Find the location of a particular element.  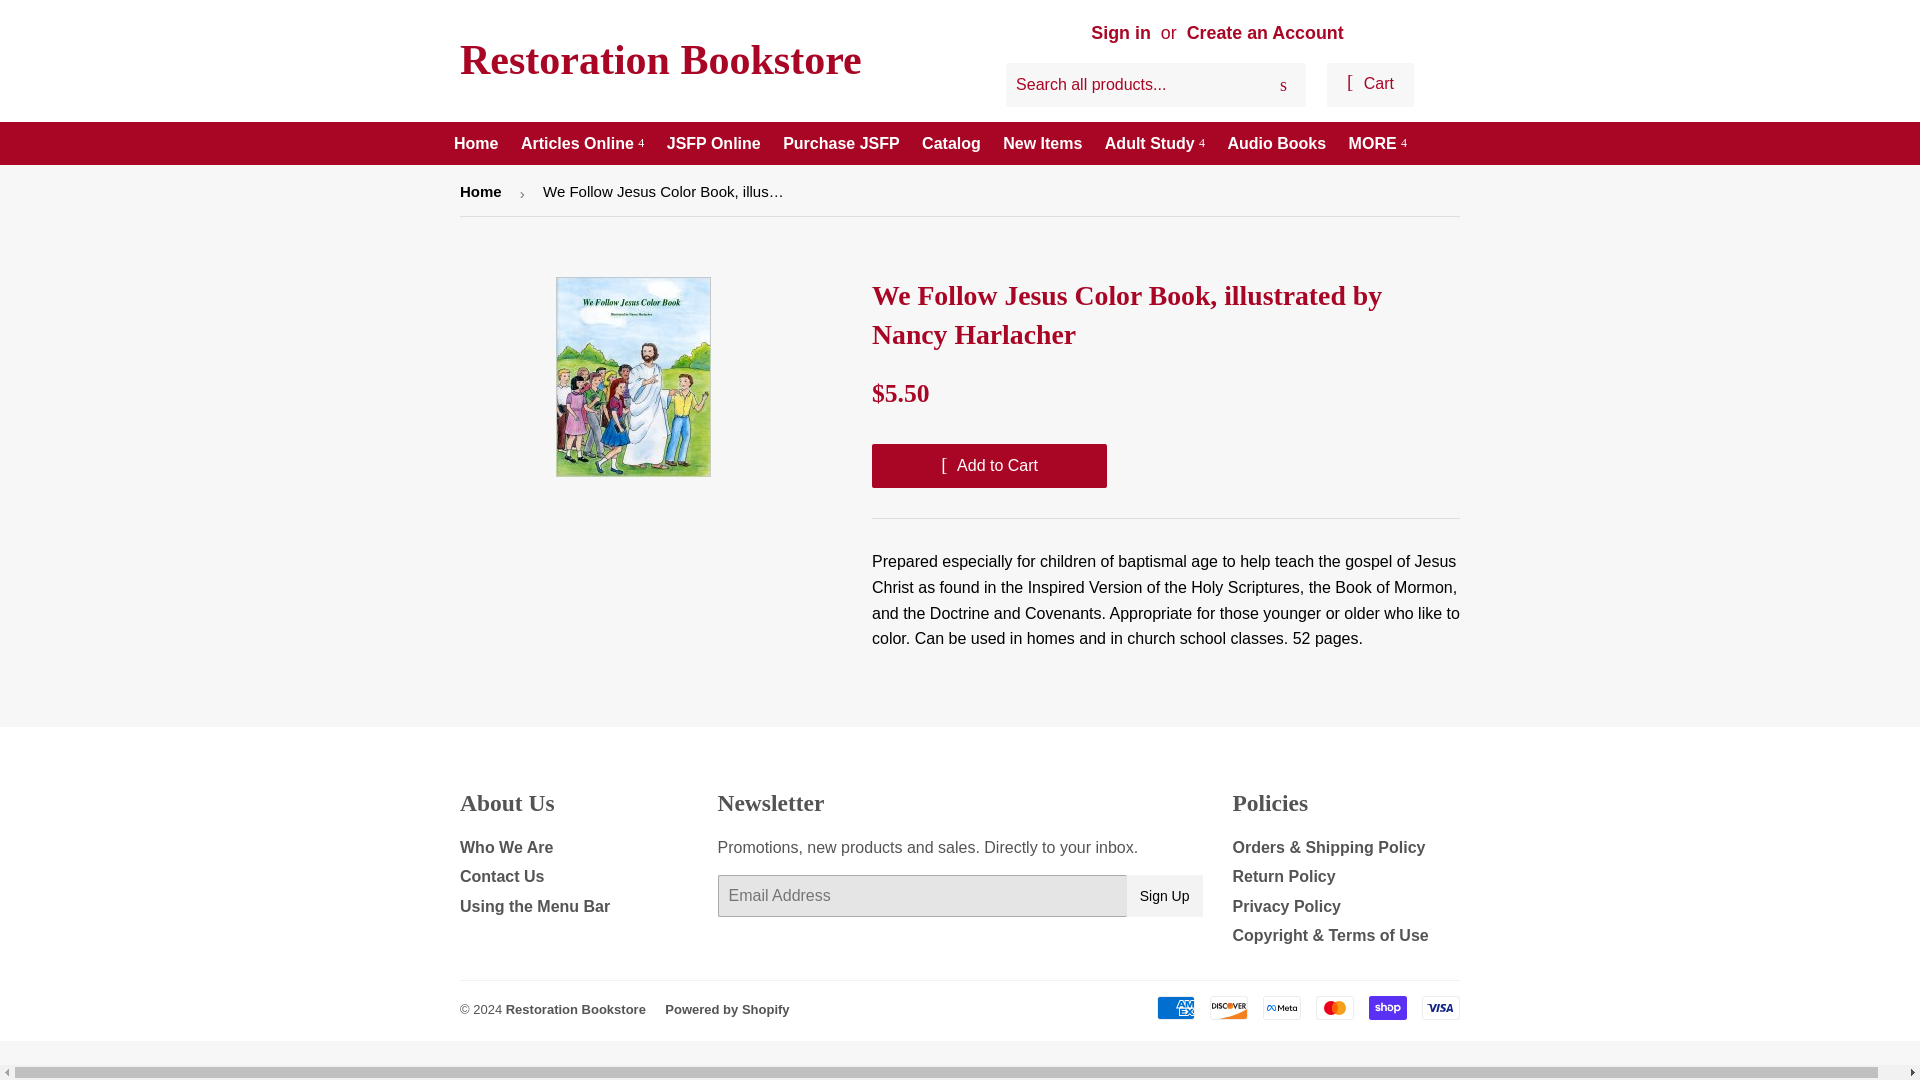

American Express is located at coordinates (1176, 1007).